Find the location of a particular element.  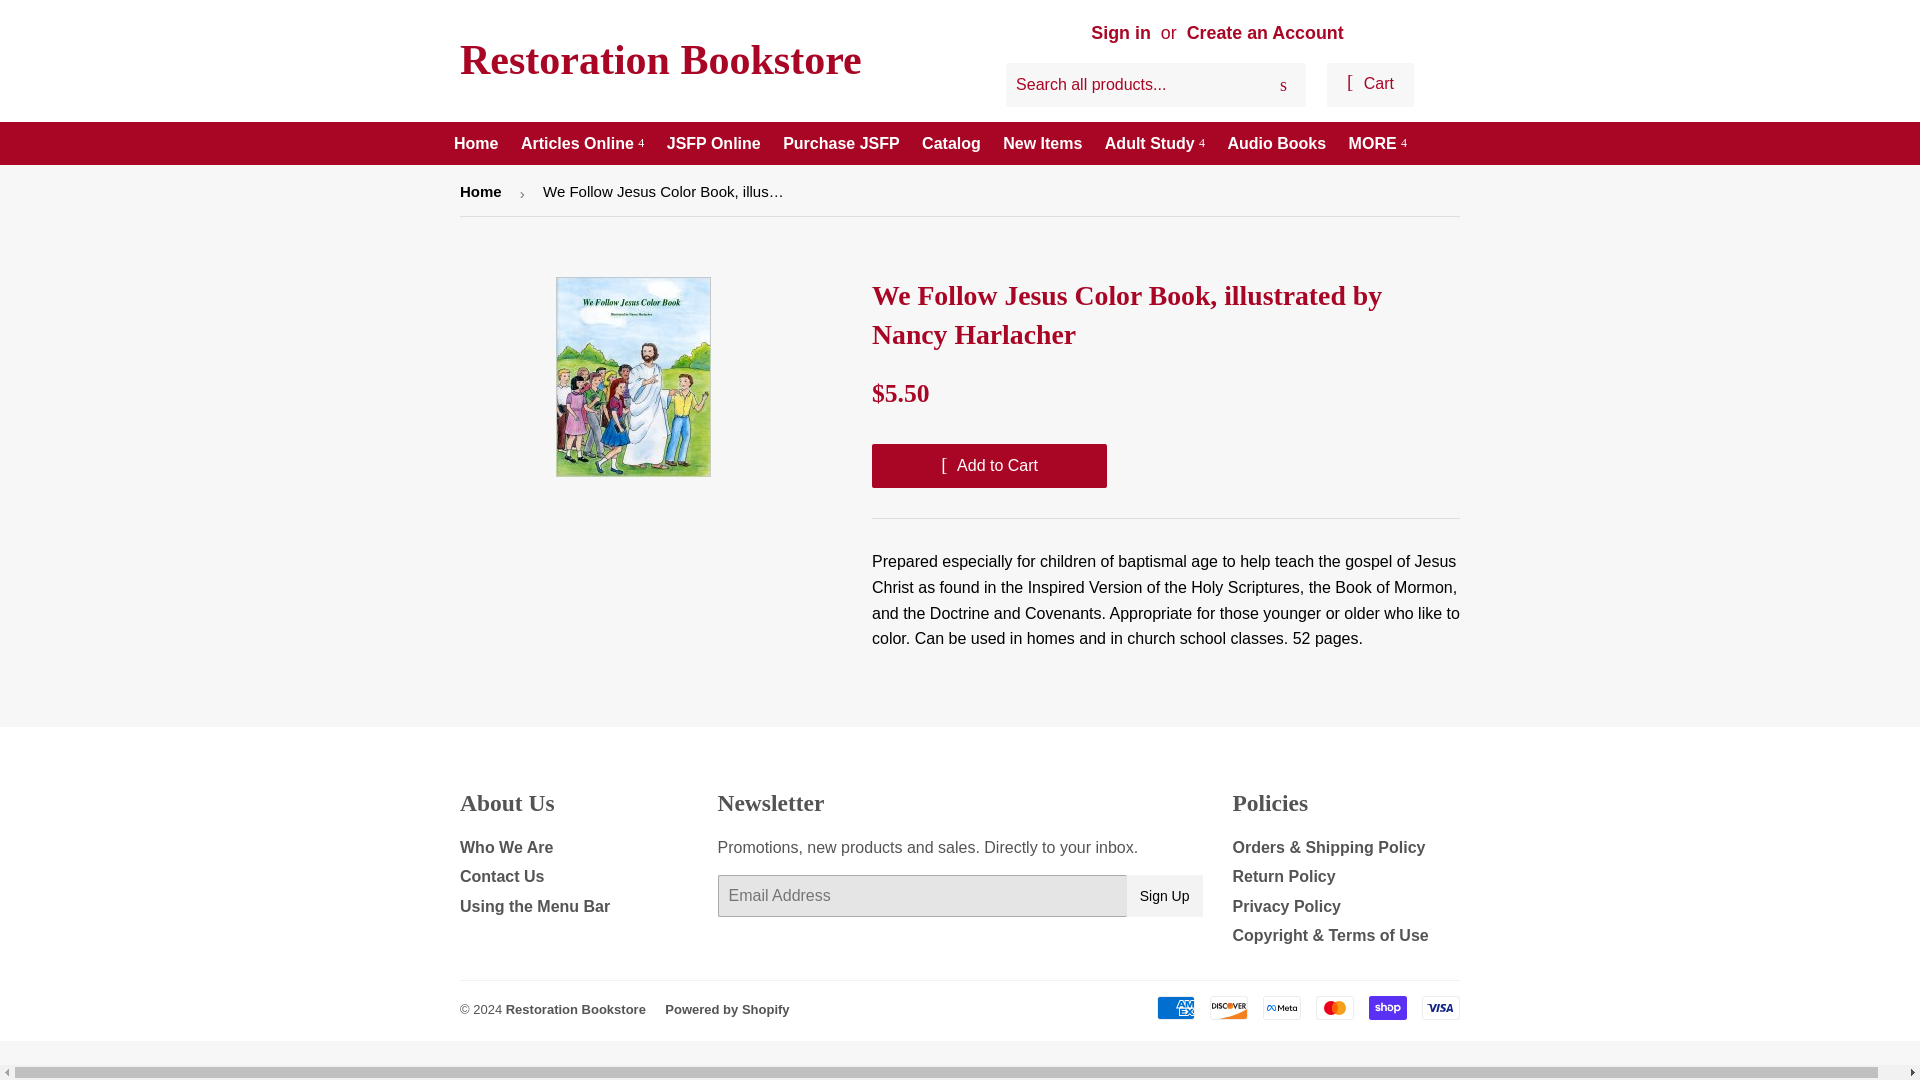

American Express is located at coordinates (1176, 1007).